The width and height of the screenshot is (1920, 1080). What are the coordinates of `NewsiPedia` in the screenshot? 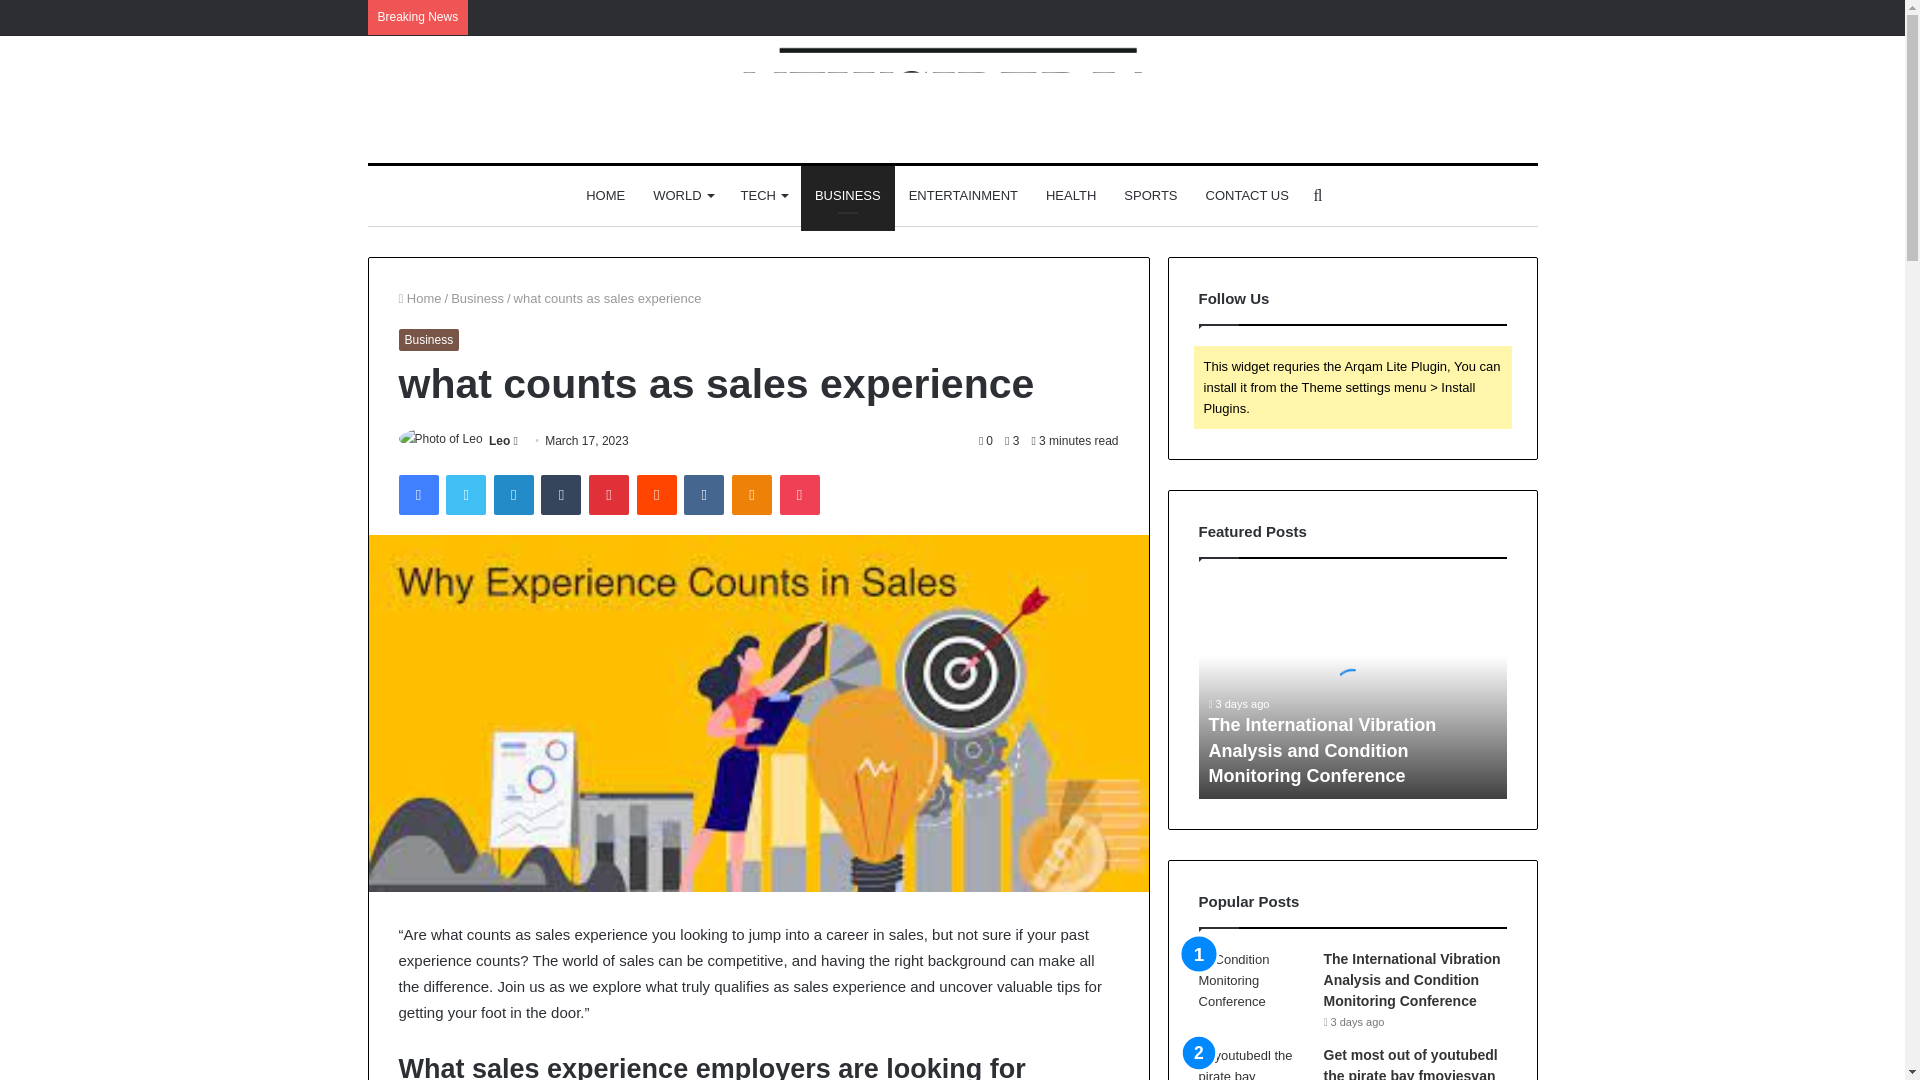 It's located at (952, 99).